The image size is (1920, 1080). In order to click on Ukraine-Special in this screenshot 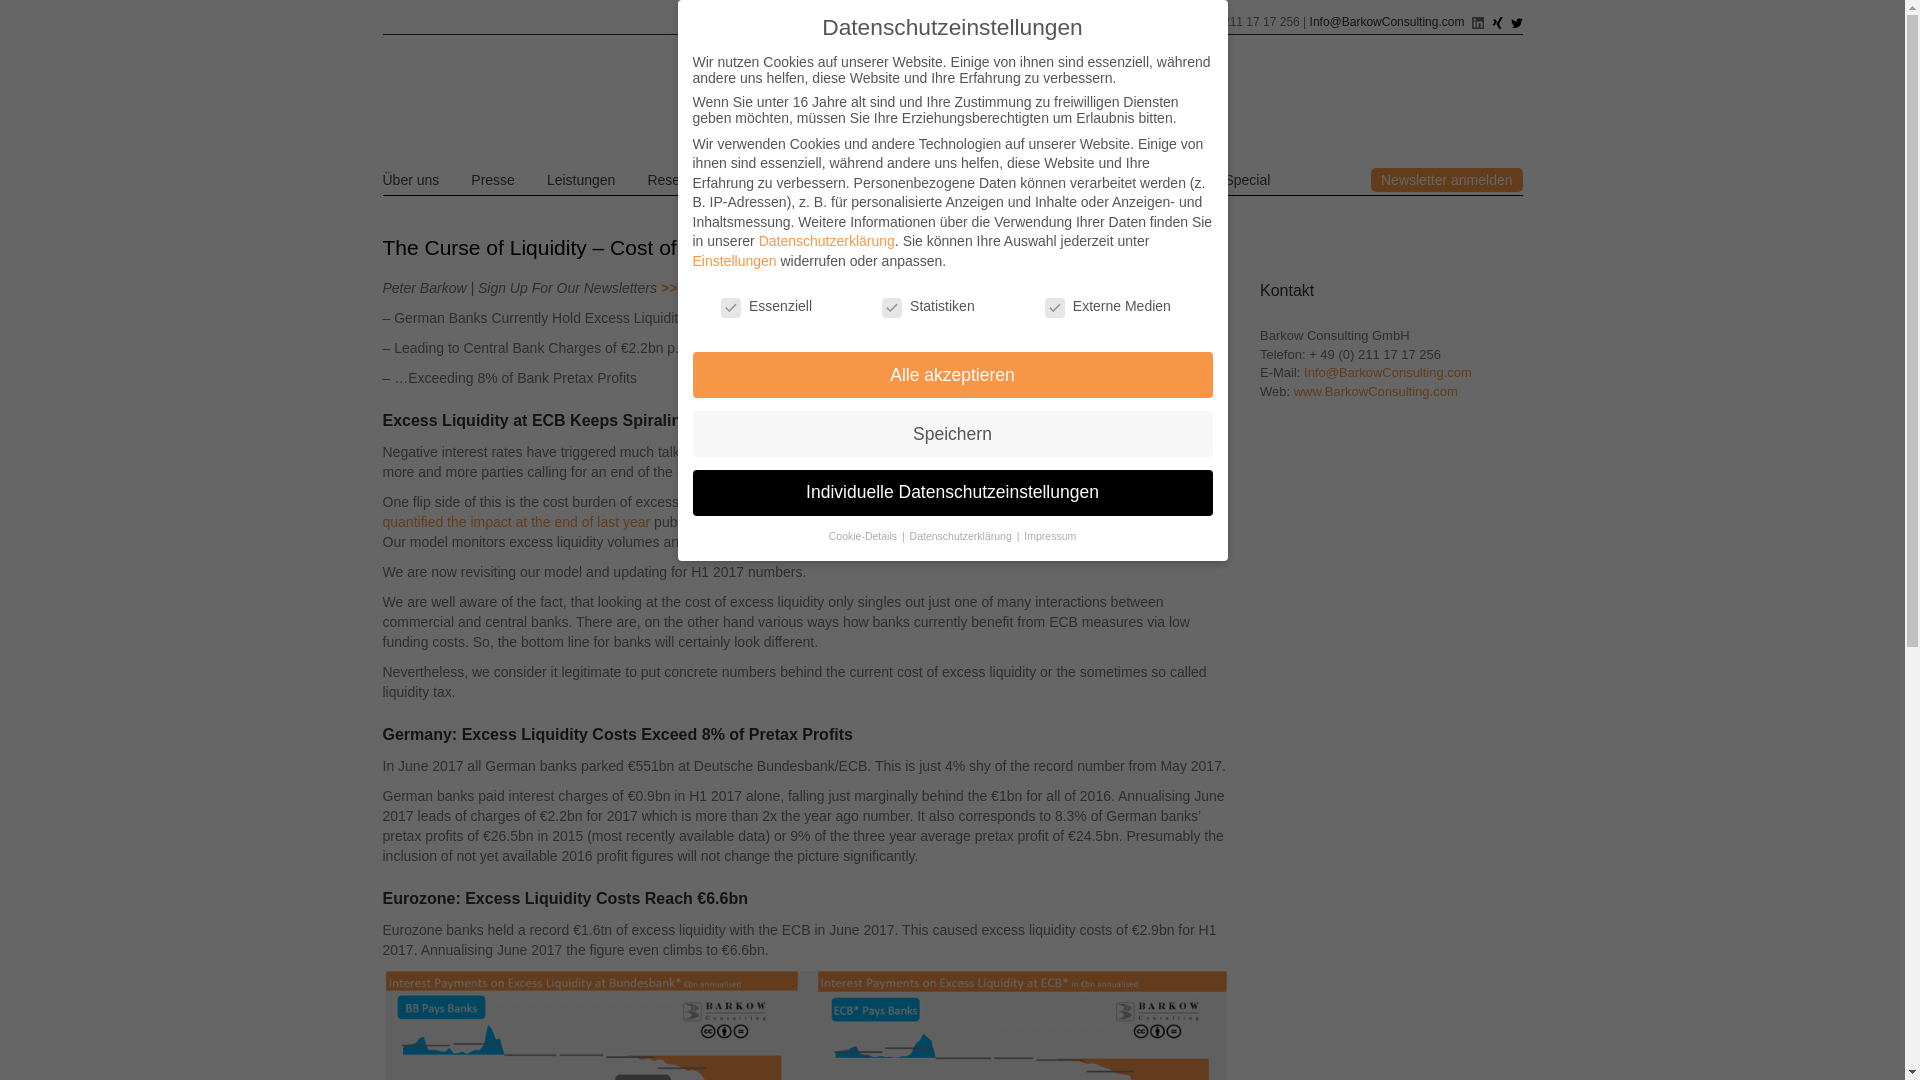, I will do `click(1221, 180)`.